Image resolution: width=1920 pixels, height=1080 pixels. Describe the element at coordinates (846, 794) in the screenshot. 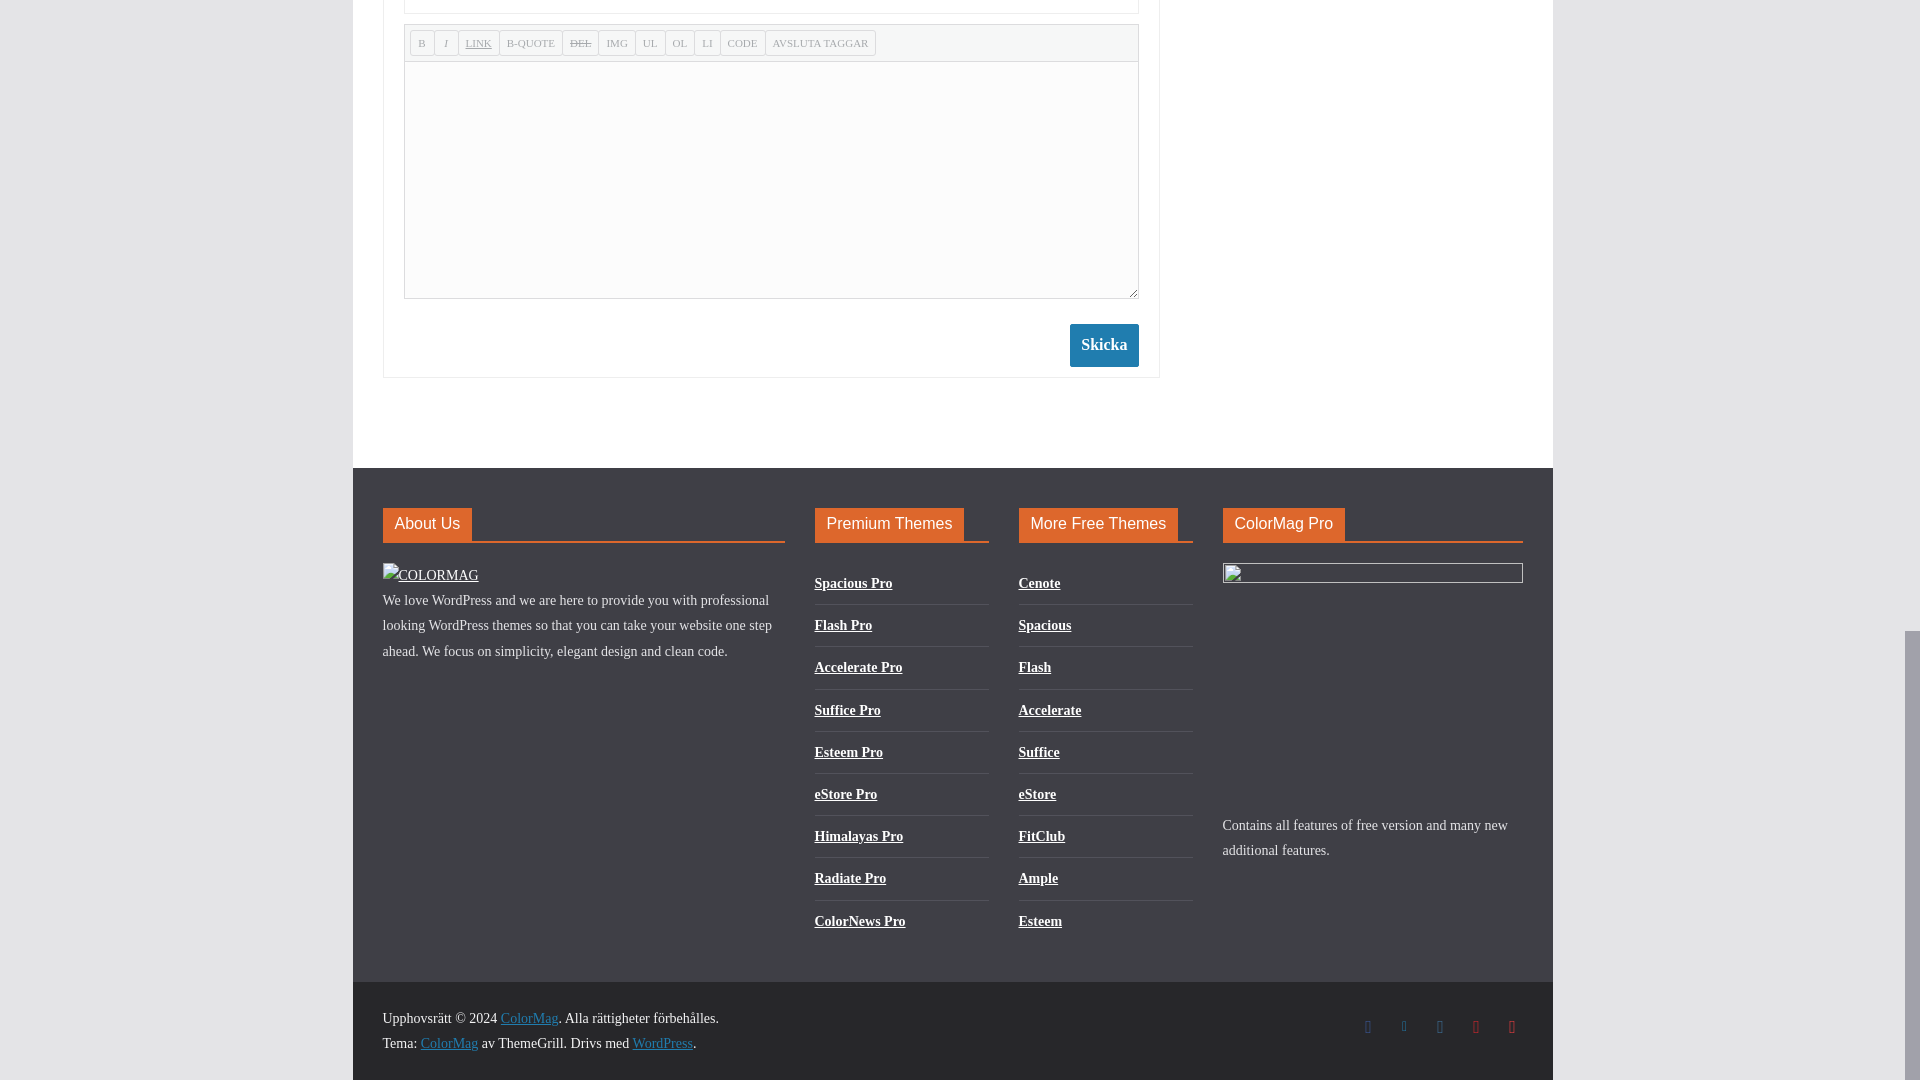

I see `eStore Pro` at that location.